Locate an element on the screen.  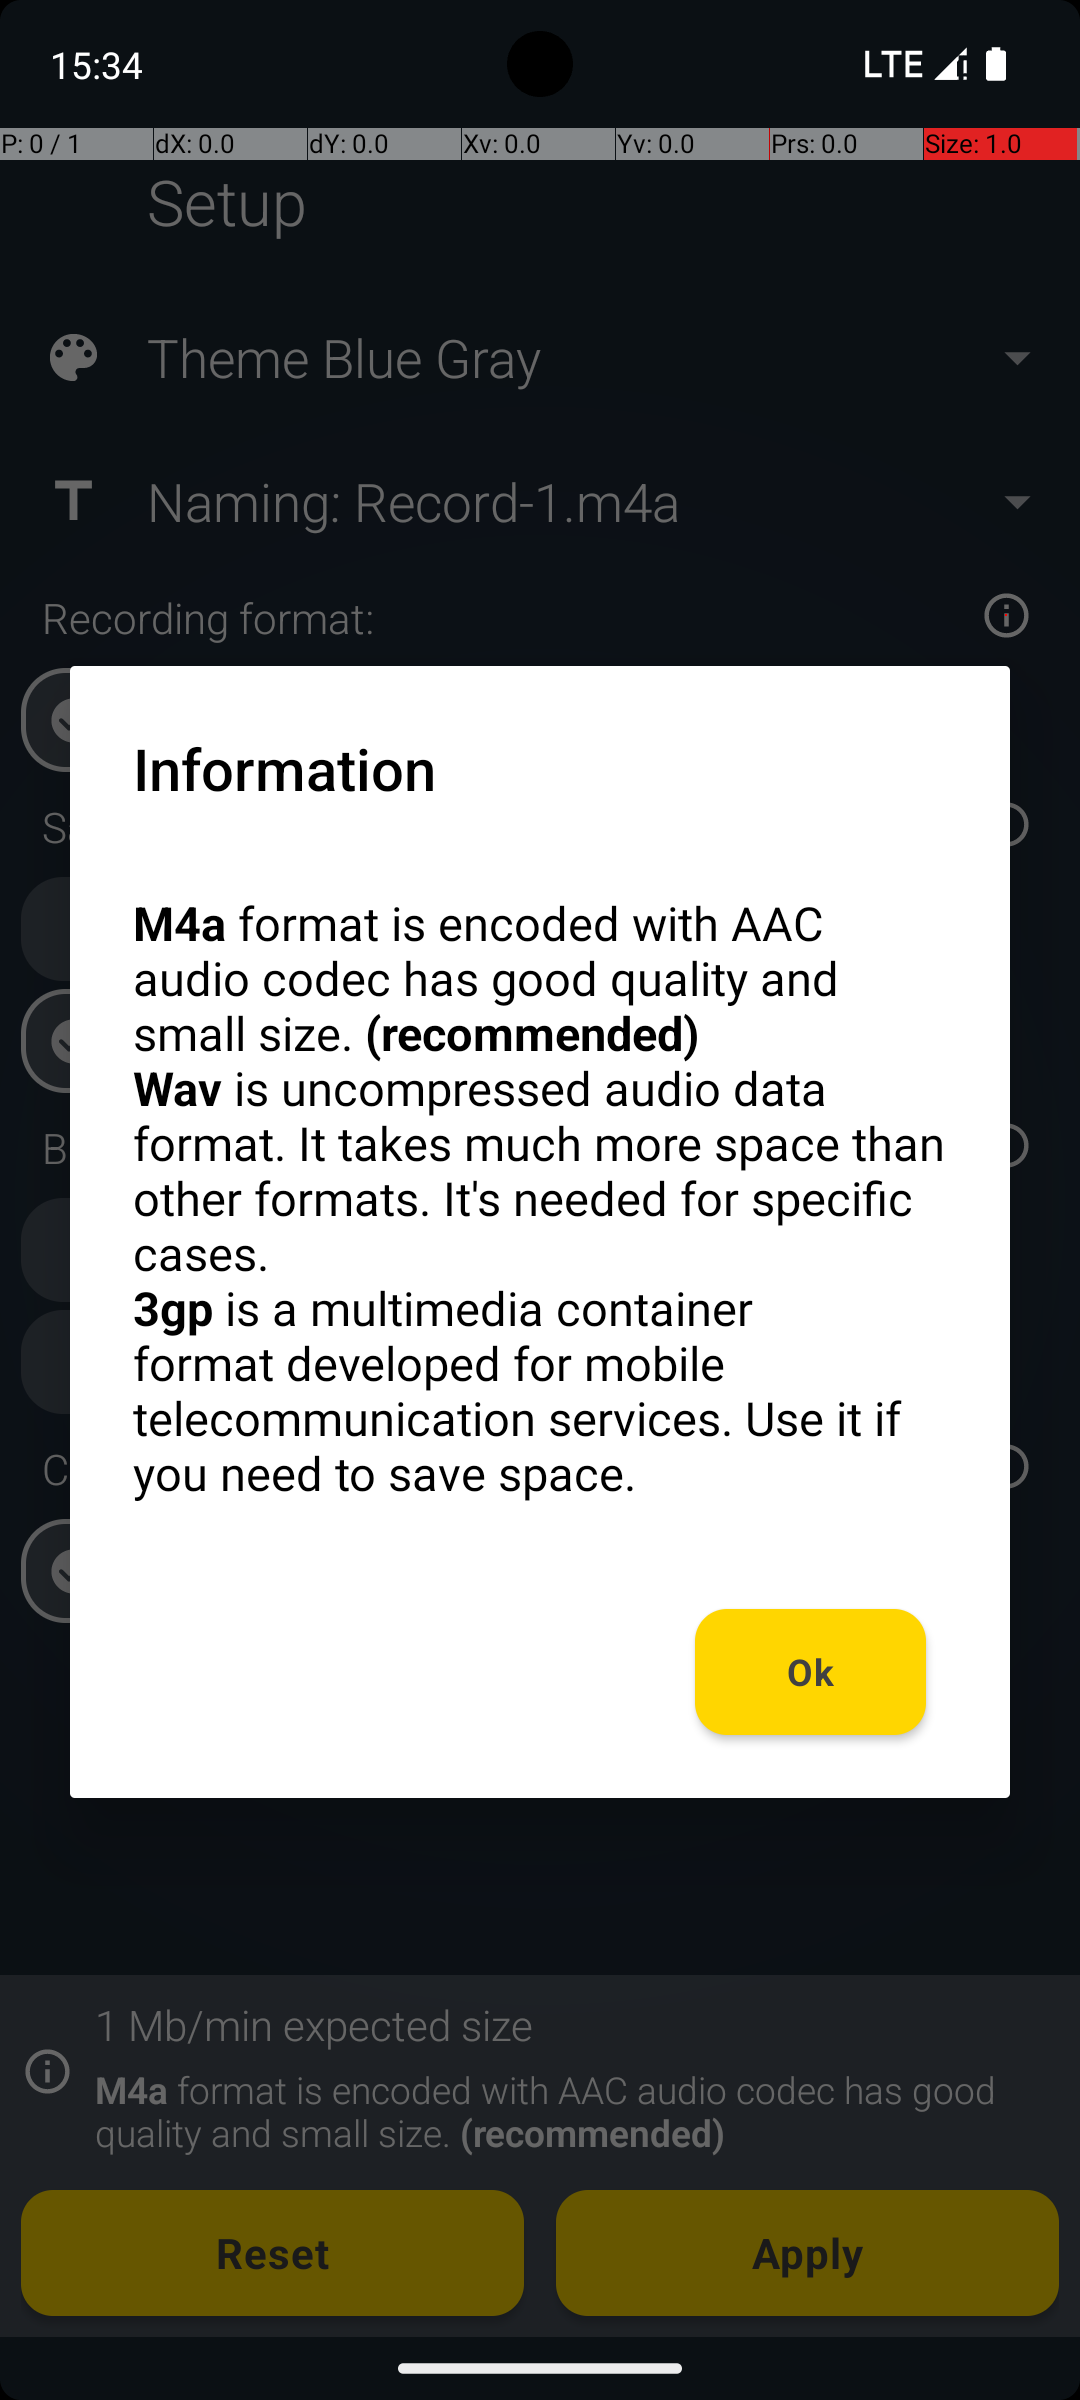
M4a format is encoded with AAC audio codec has good quality and small size. (recommended) 
Wav is uncompressed audio data format. It takes much more space than other formats. It's needed for specific cases. 
3gp is a multimedia container format developed for mobile telecommunication services. Use it if you need to save space.  is located at coordinates (540, 1198).